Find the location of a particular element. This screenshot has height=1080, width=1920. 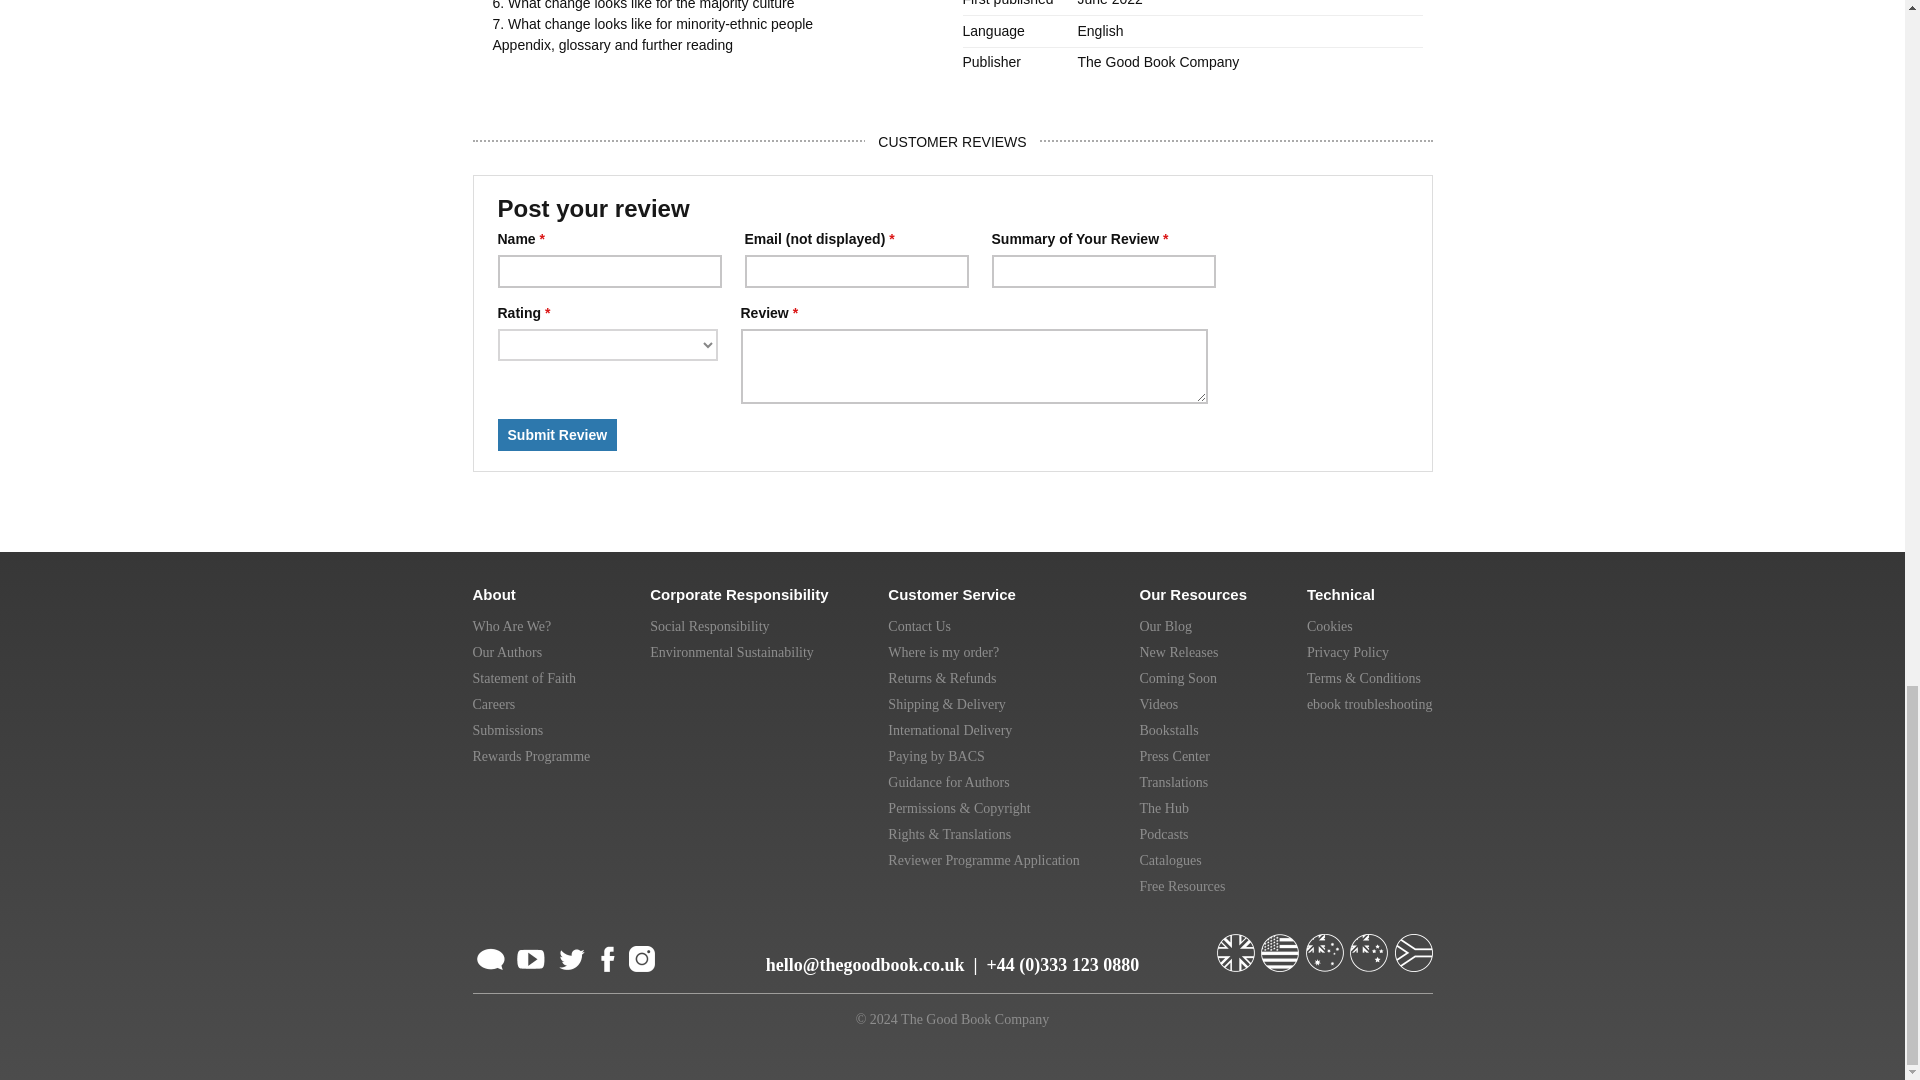

Go to US Website is located at coordinates (1282, 944).